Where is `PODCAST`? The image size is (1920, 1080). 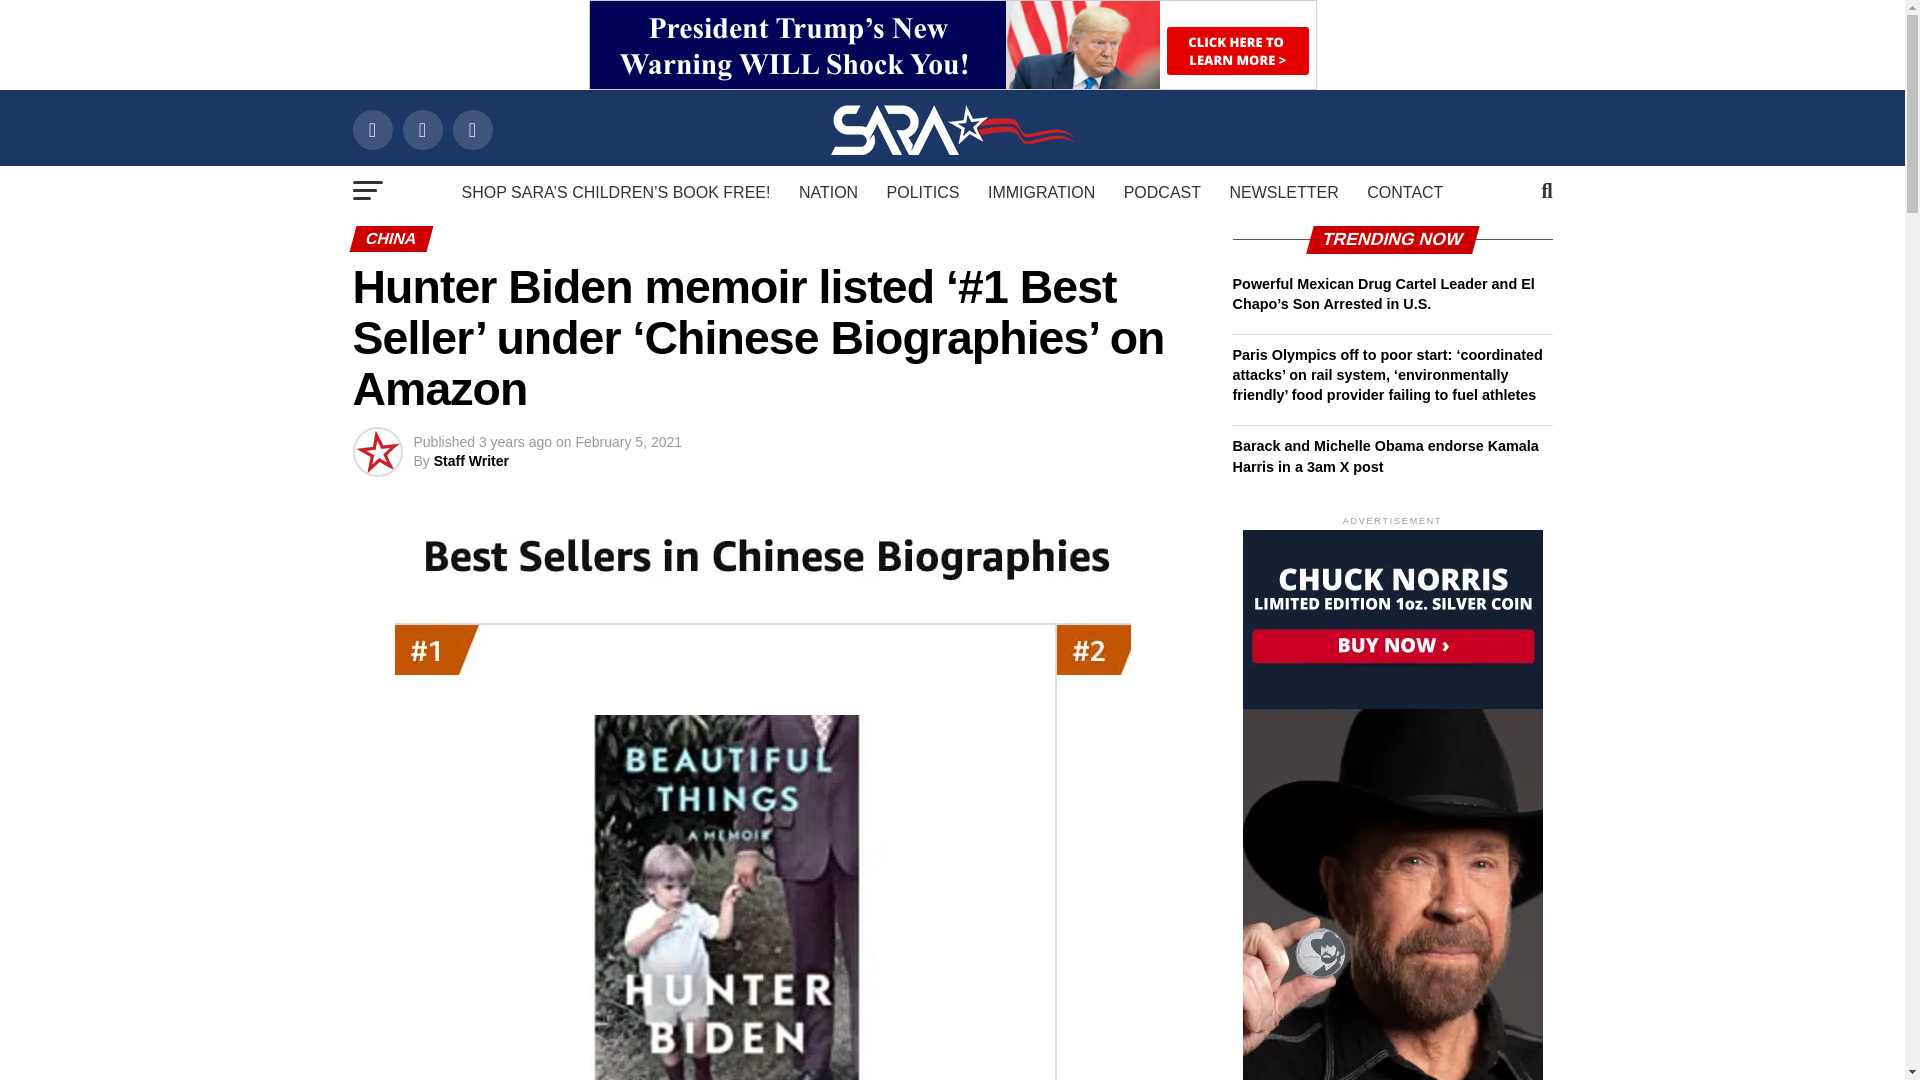
PODCAST is located at coordinates (1162, 192).